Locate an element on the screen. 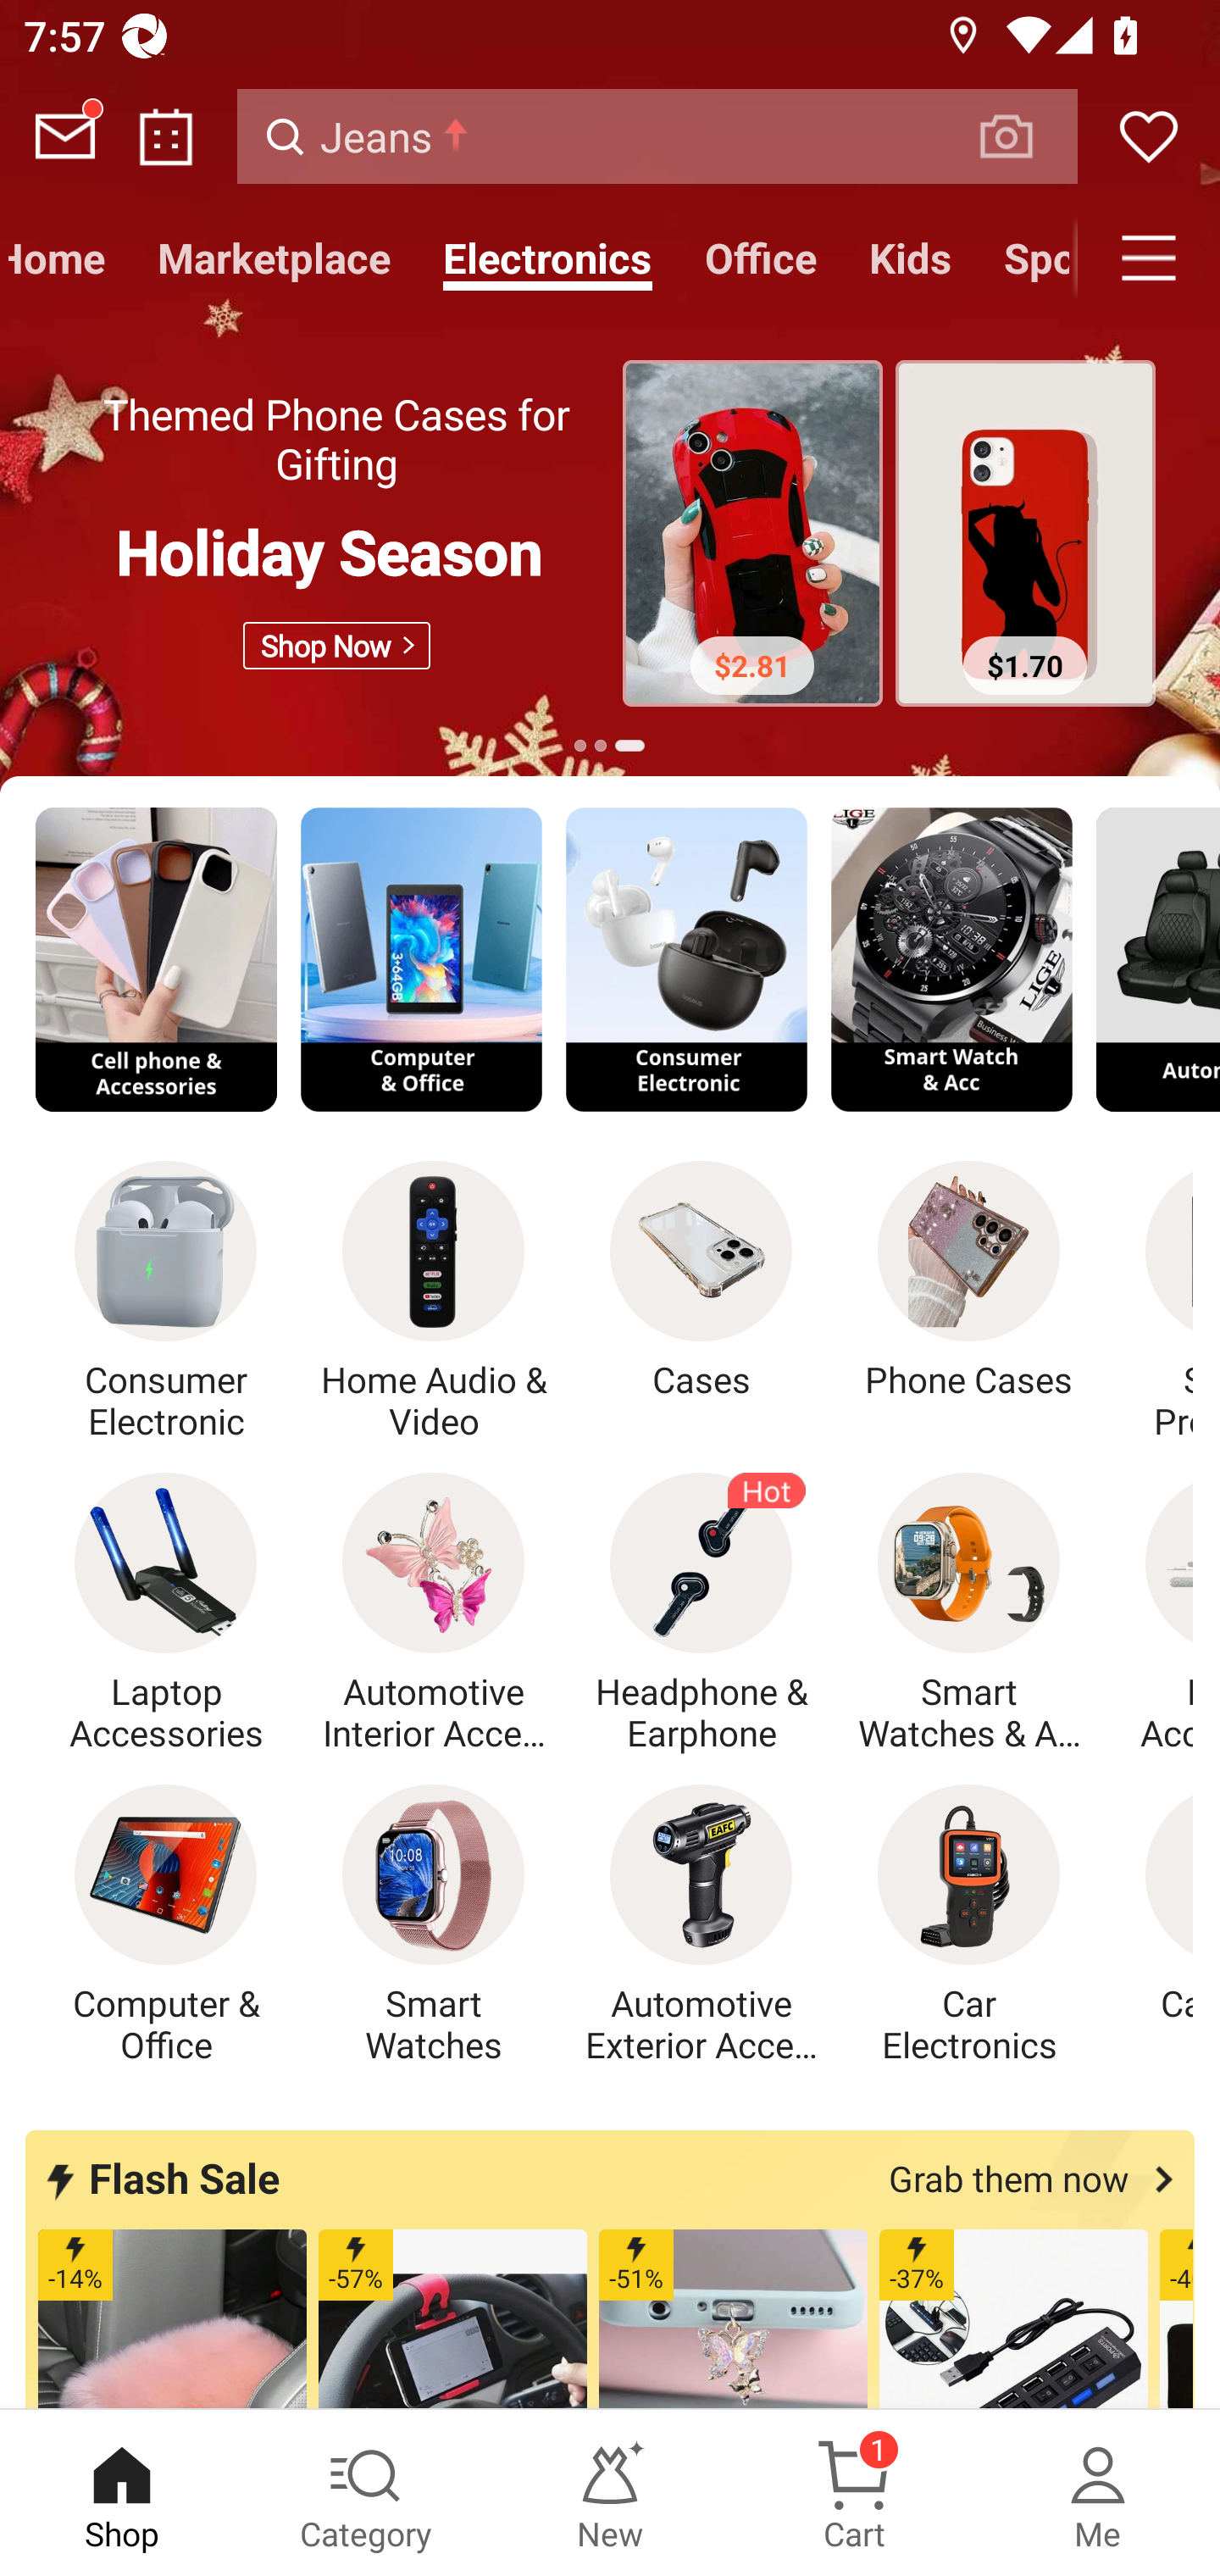  VISUAL SEARCH is located at coordinates (1023, 136).